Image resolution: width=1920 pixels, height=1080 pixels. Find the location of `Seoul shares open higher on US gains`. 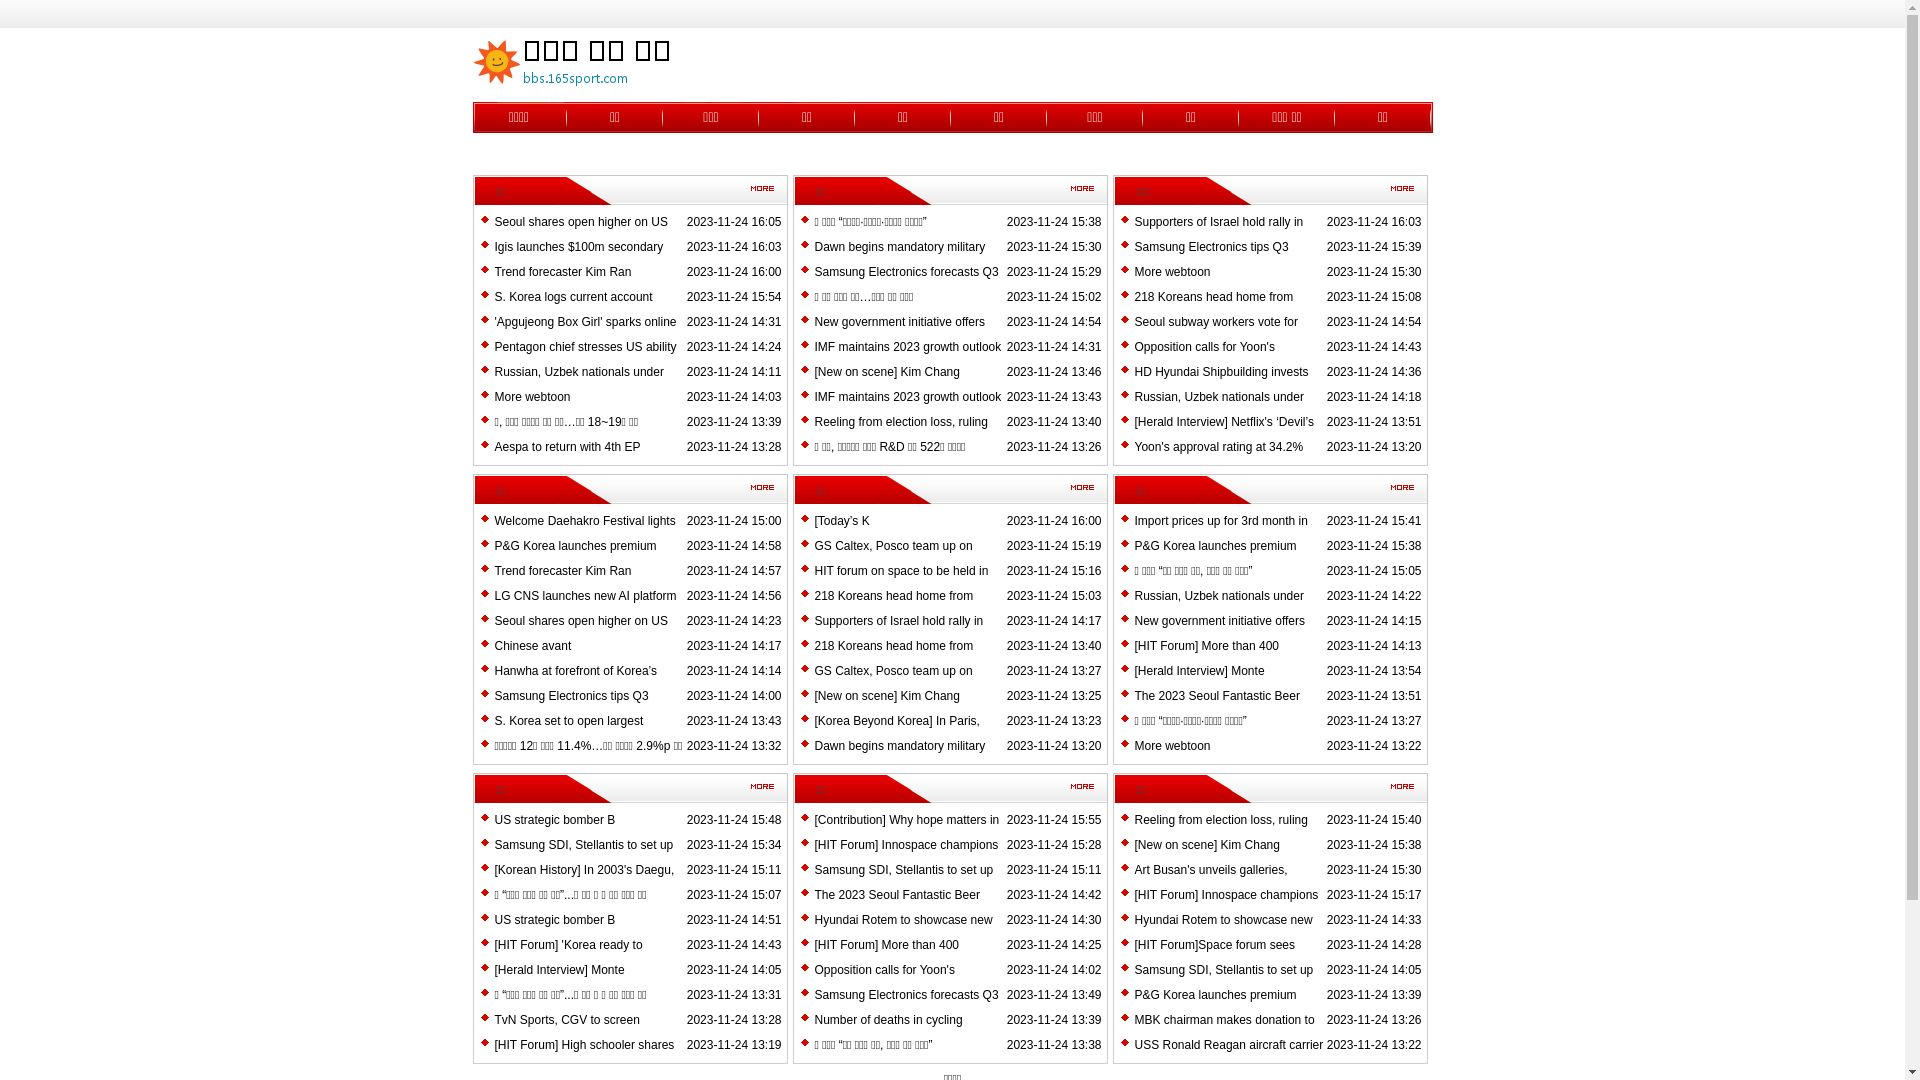

Seoul shares open higher on US gains is located at coordinates (580, 234).